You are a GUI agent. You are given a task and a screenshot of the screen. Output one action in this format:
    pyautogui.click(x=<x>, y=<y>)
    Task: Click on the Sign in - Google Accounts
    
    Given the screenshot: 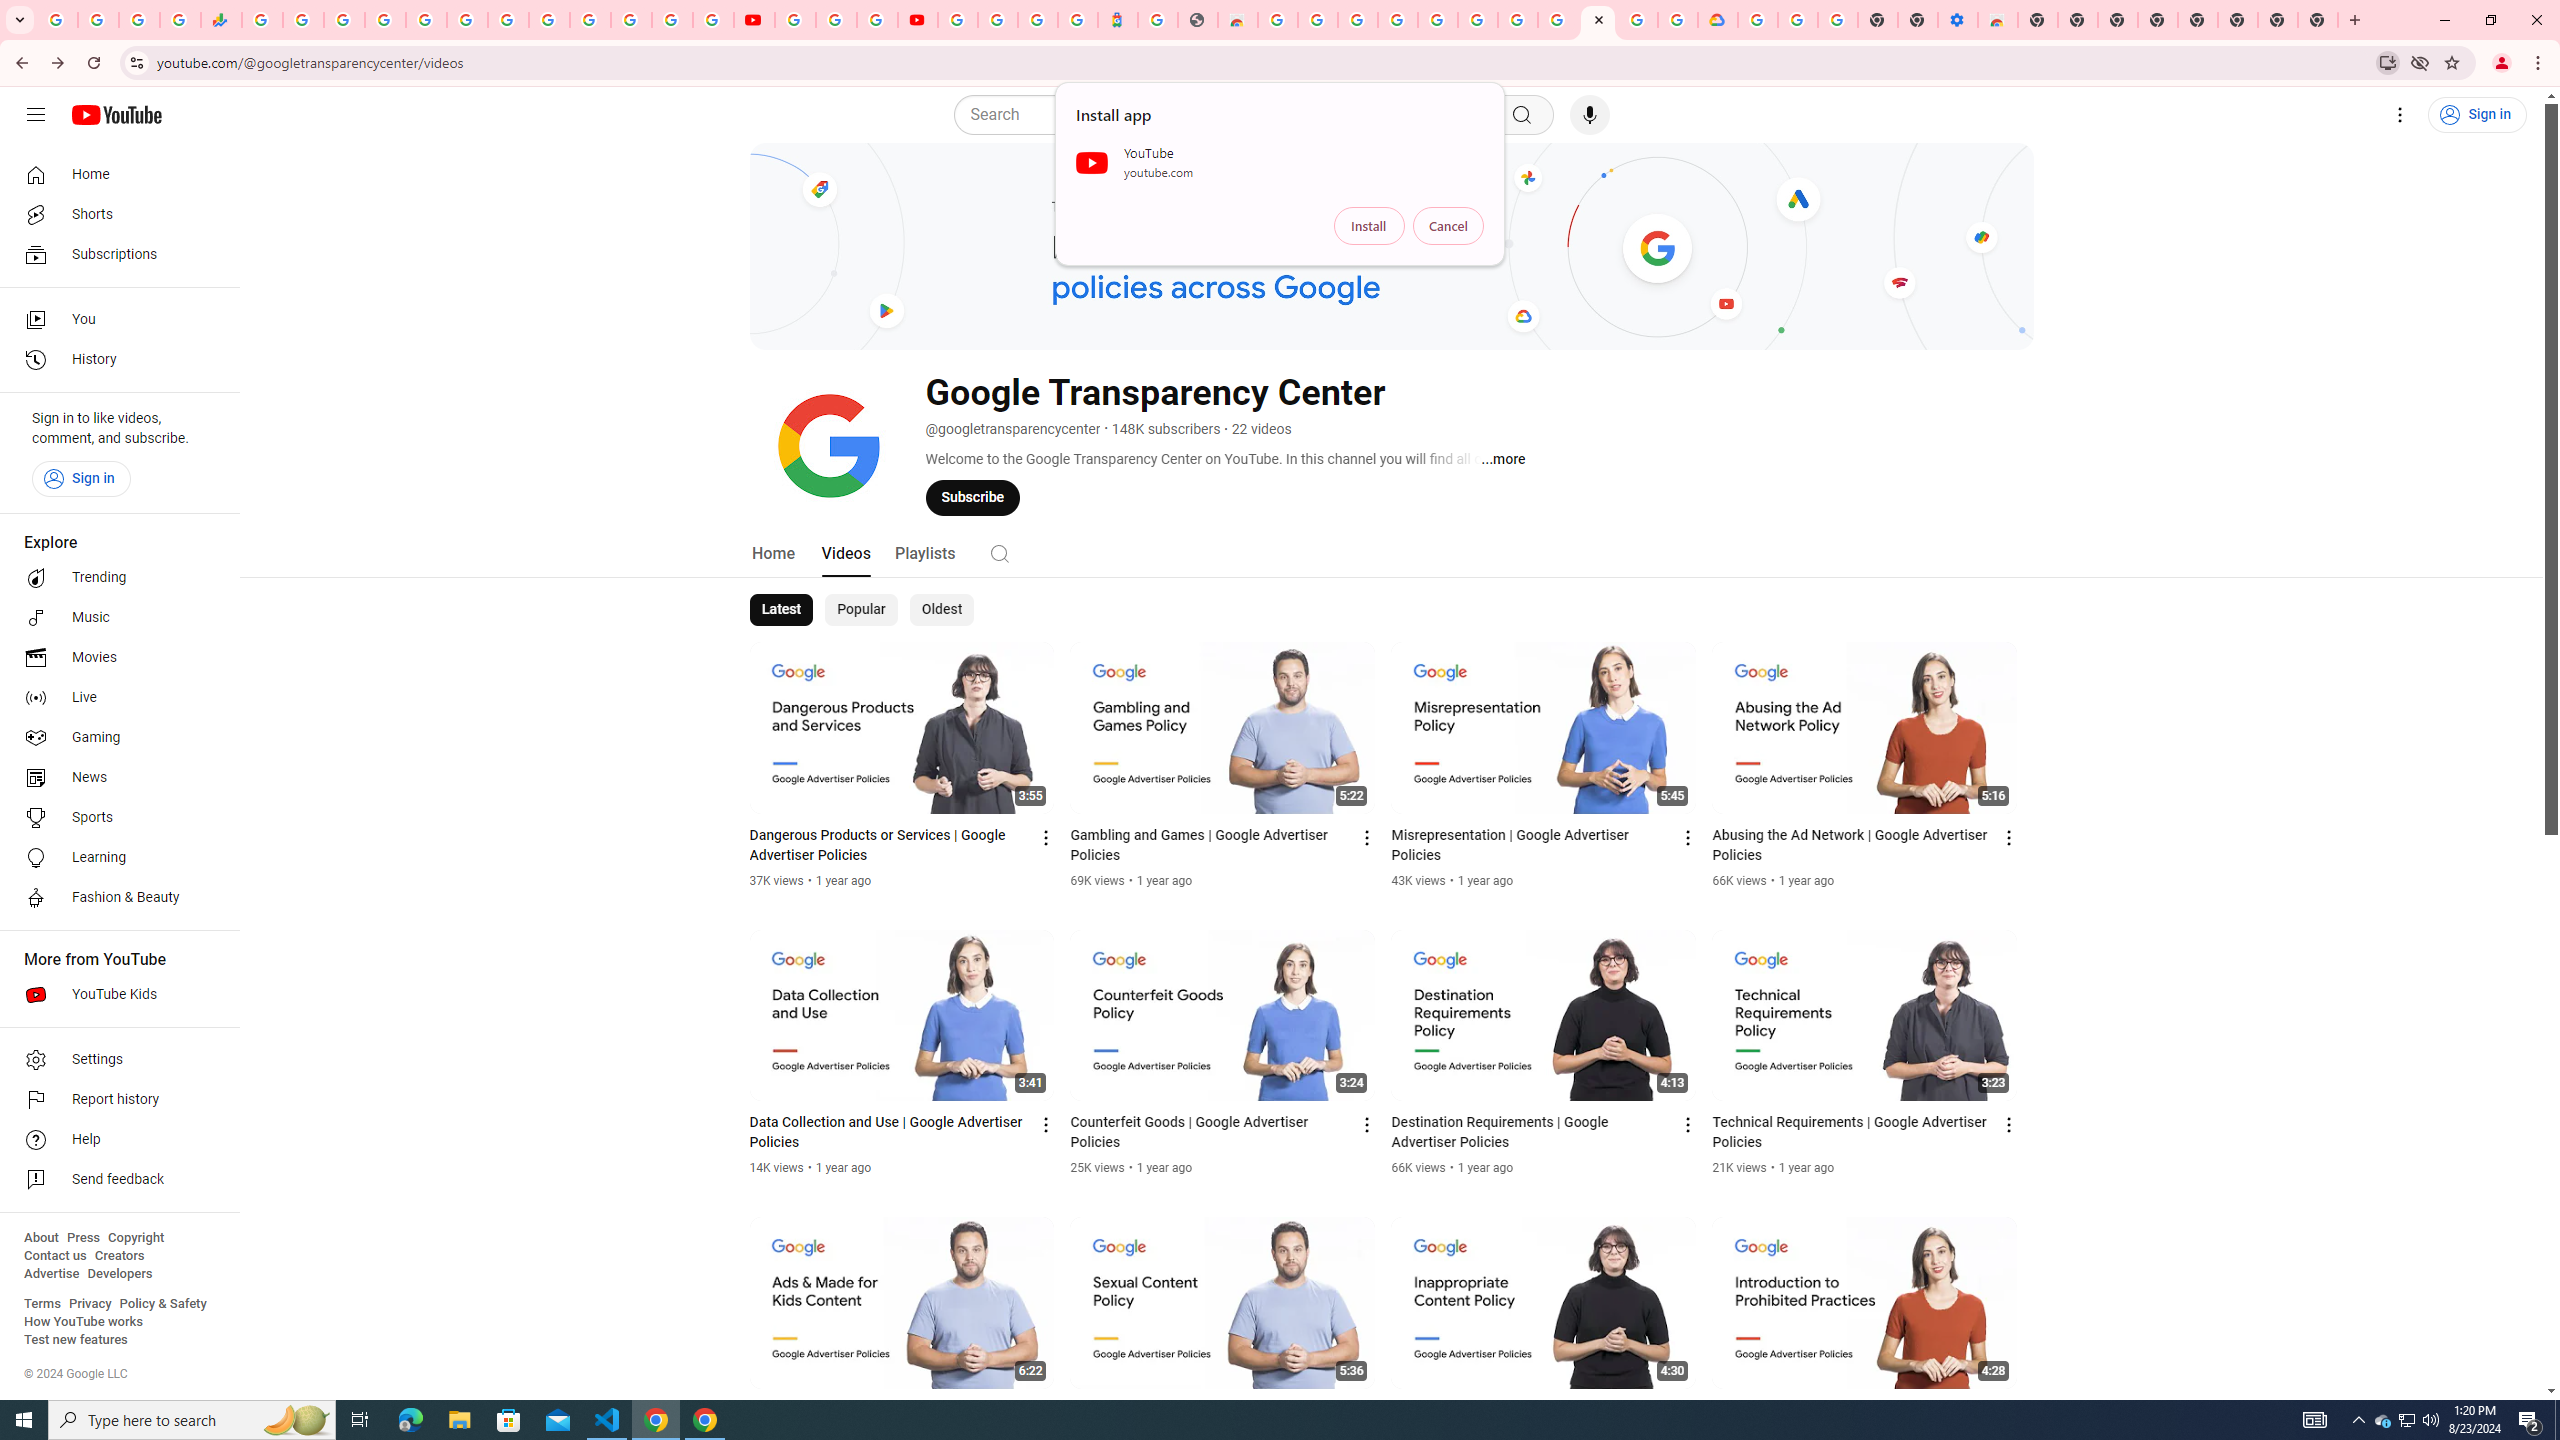 What is the action you would take?
    pyautogui.click(x=1757, y=20)
    